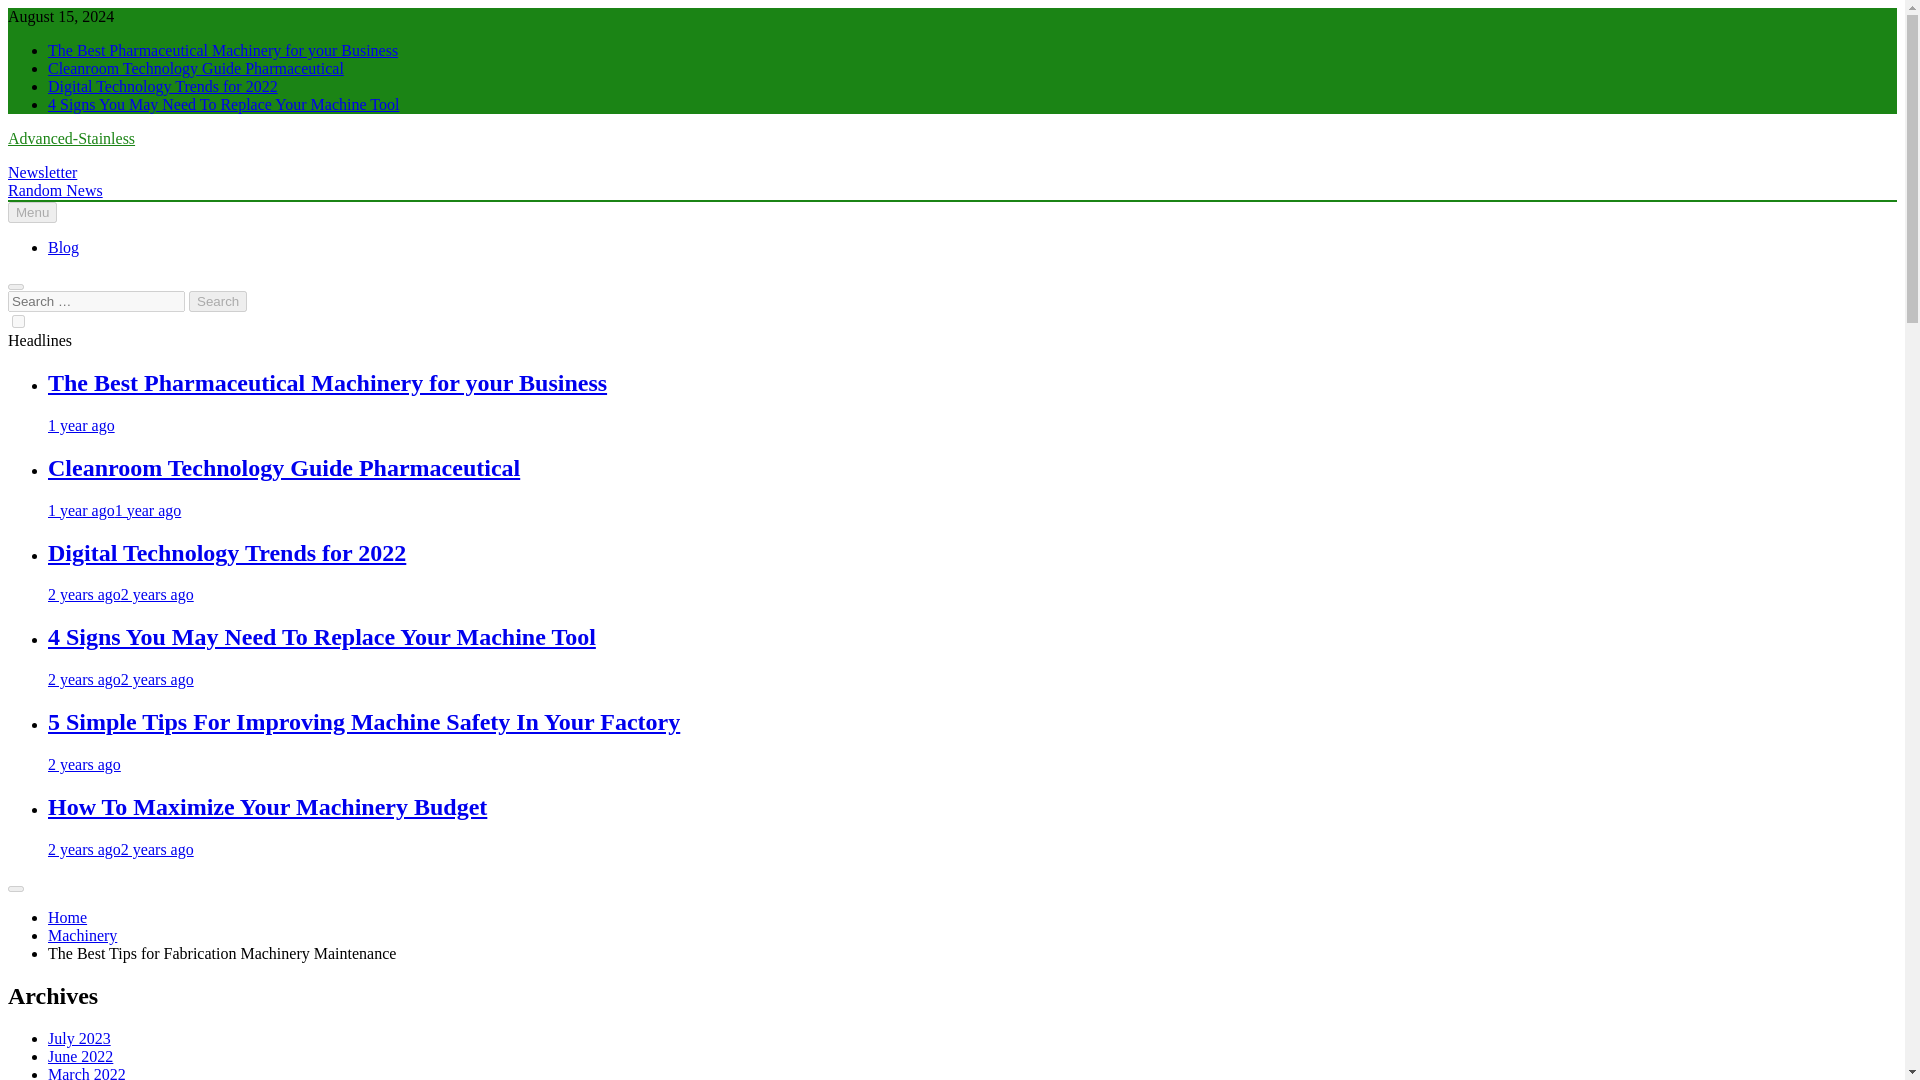 This screenshot has width=1920, height=1080. I want to click on Random News, so click(55, 190).